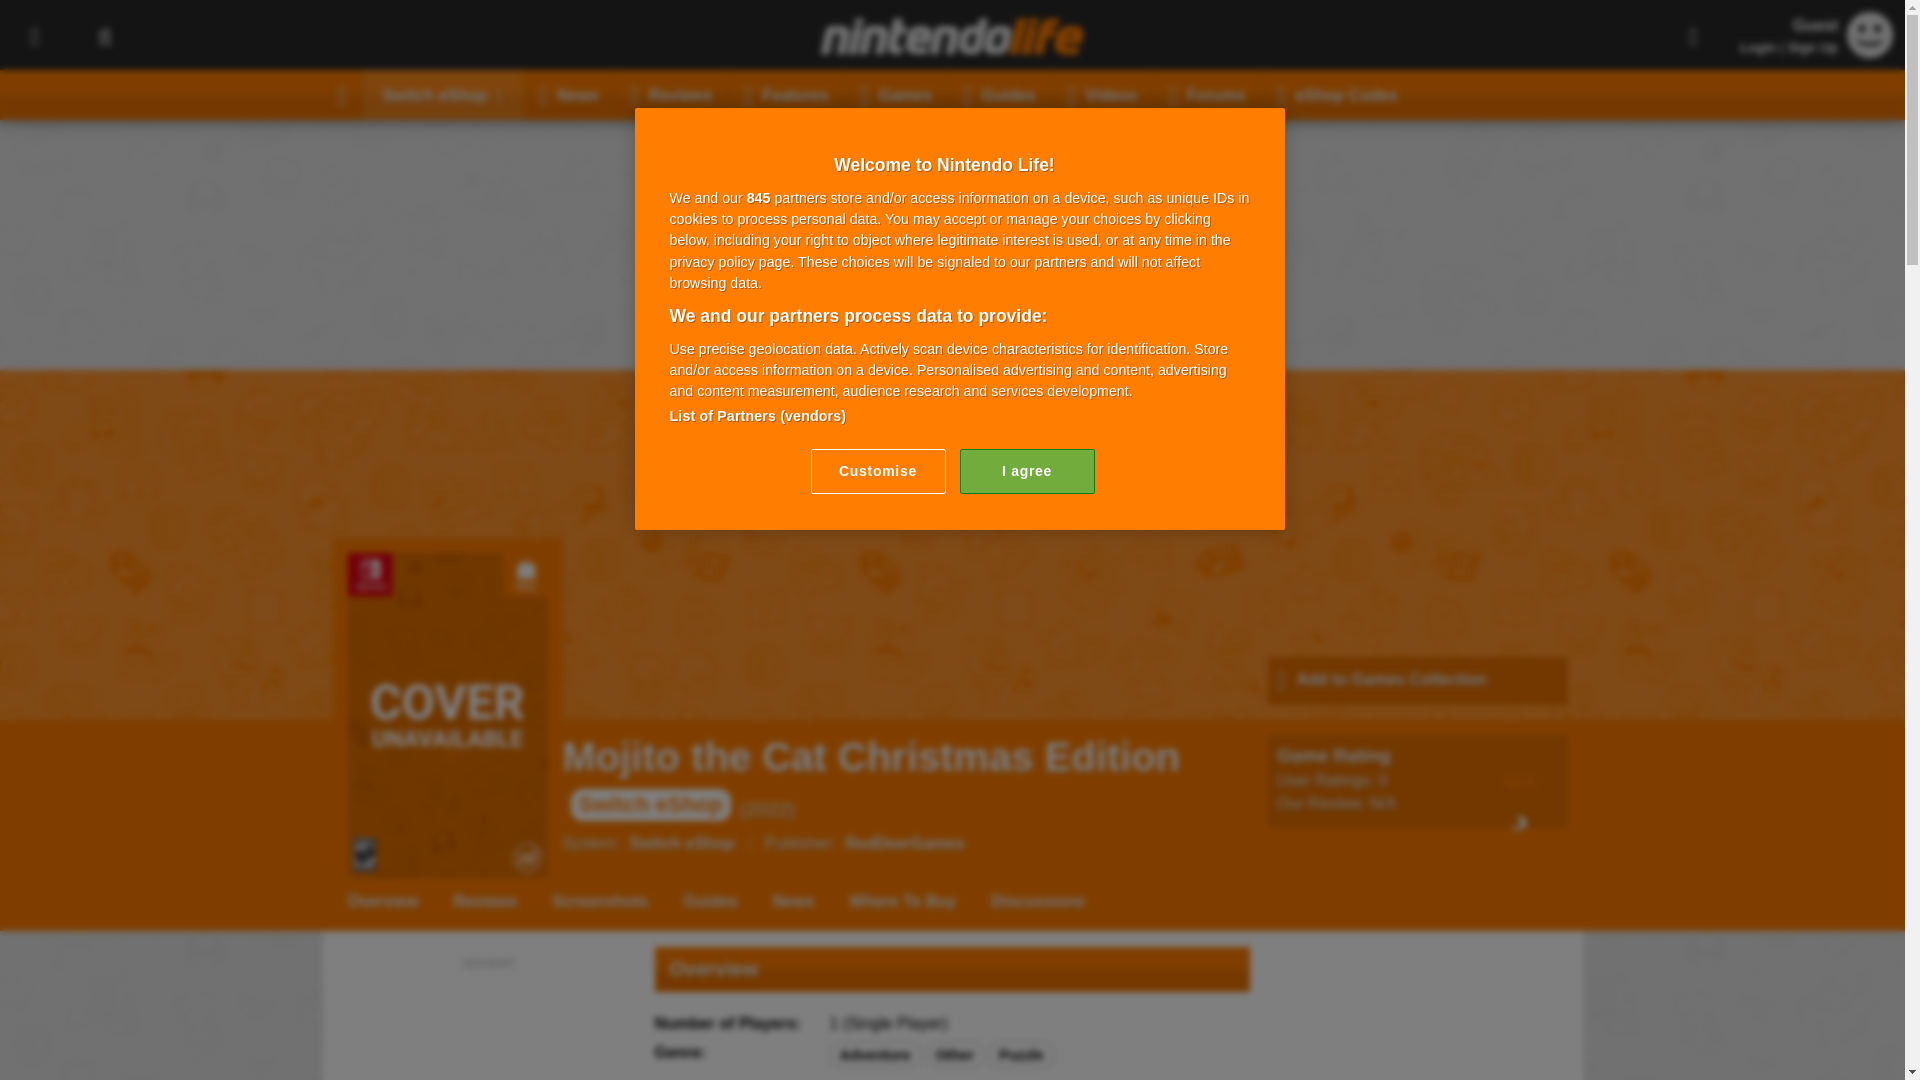 The width and height of the screenshot is (1920, 1080). Describe the element at coordinates (1000, 94) in the screenshot. I see `Guides` at that location.